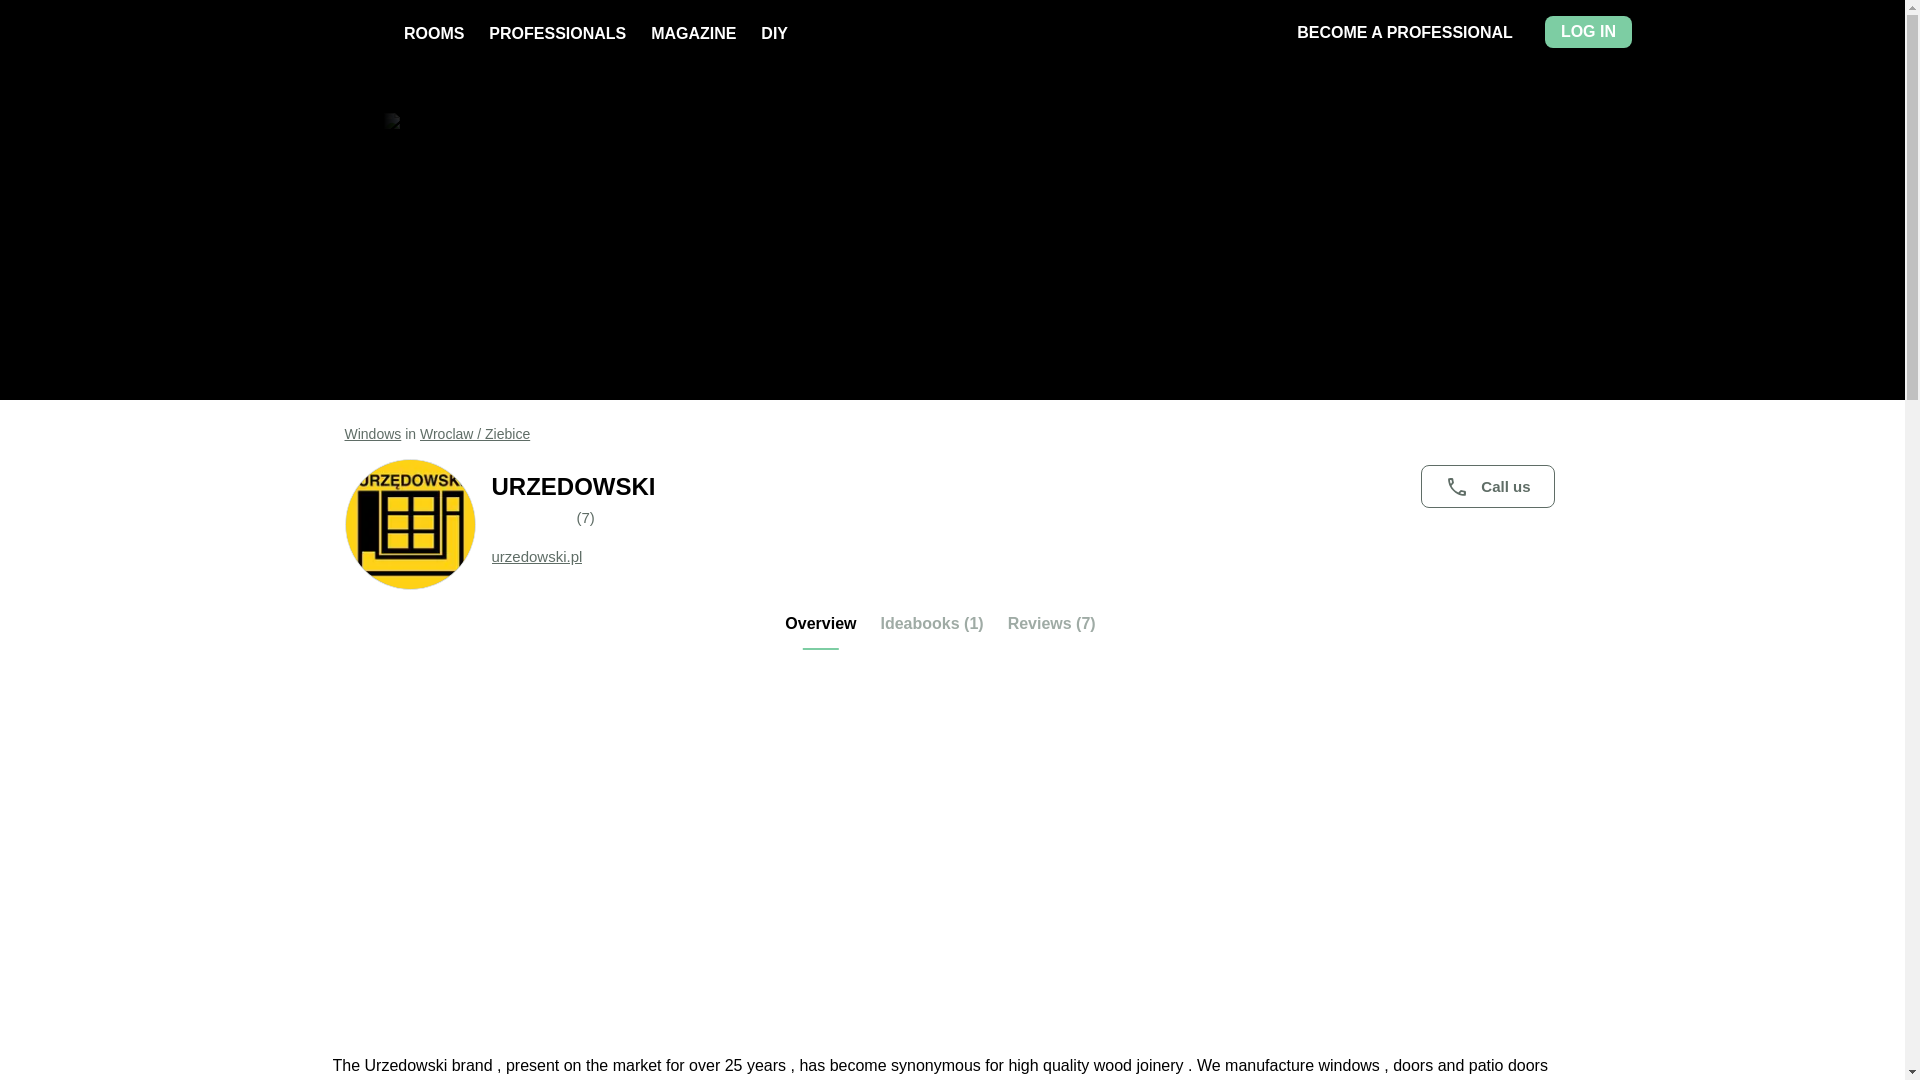  I want to click on Windows, so click(372, 433).